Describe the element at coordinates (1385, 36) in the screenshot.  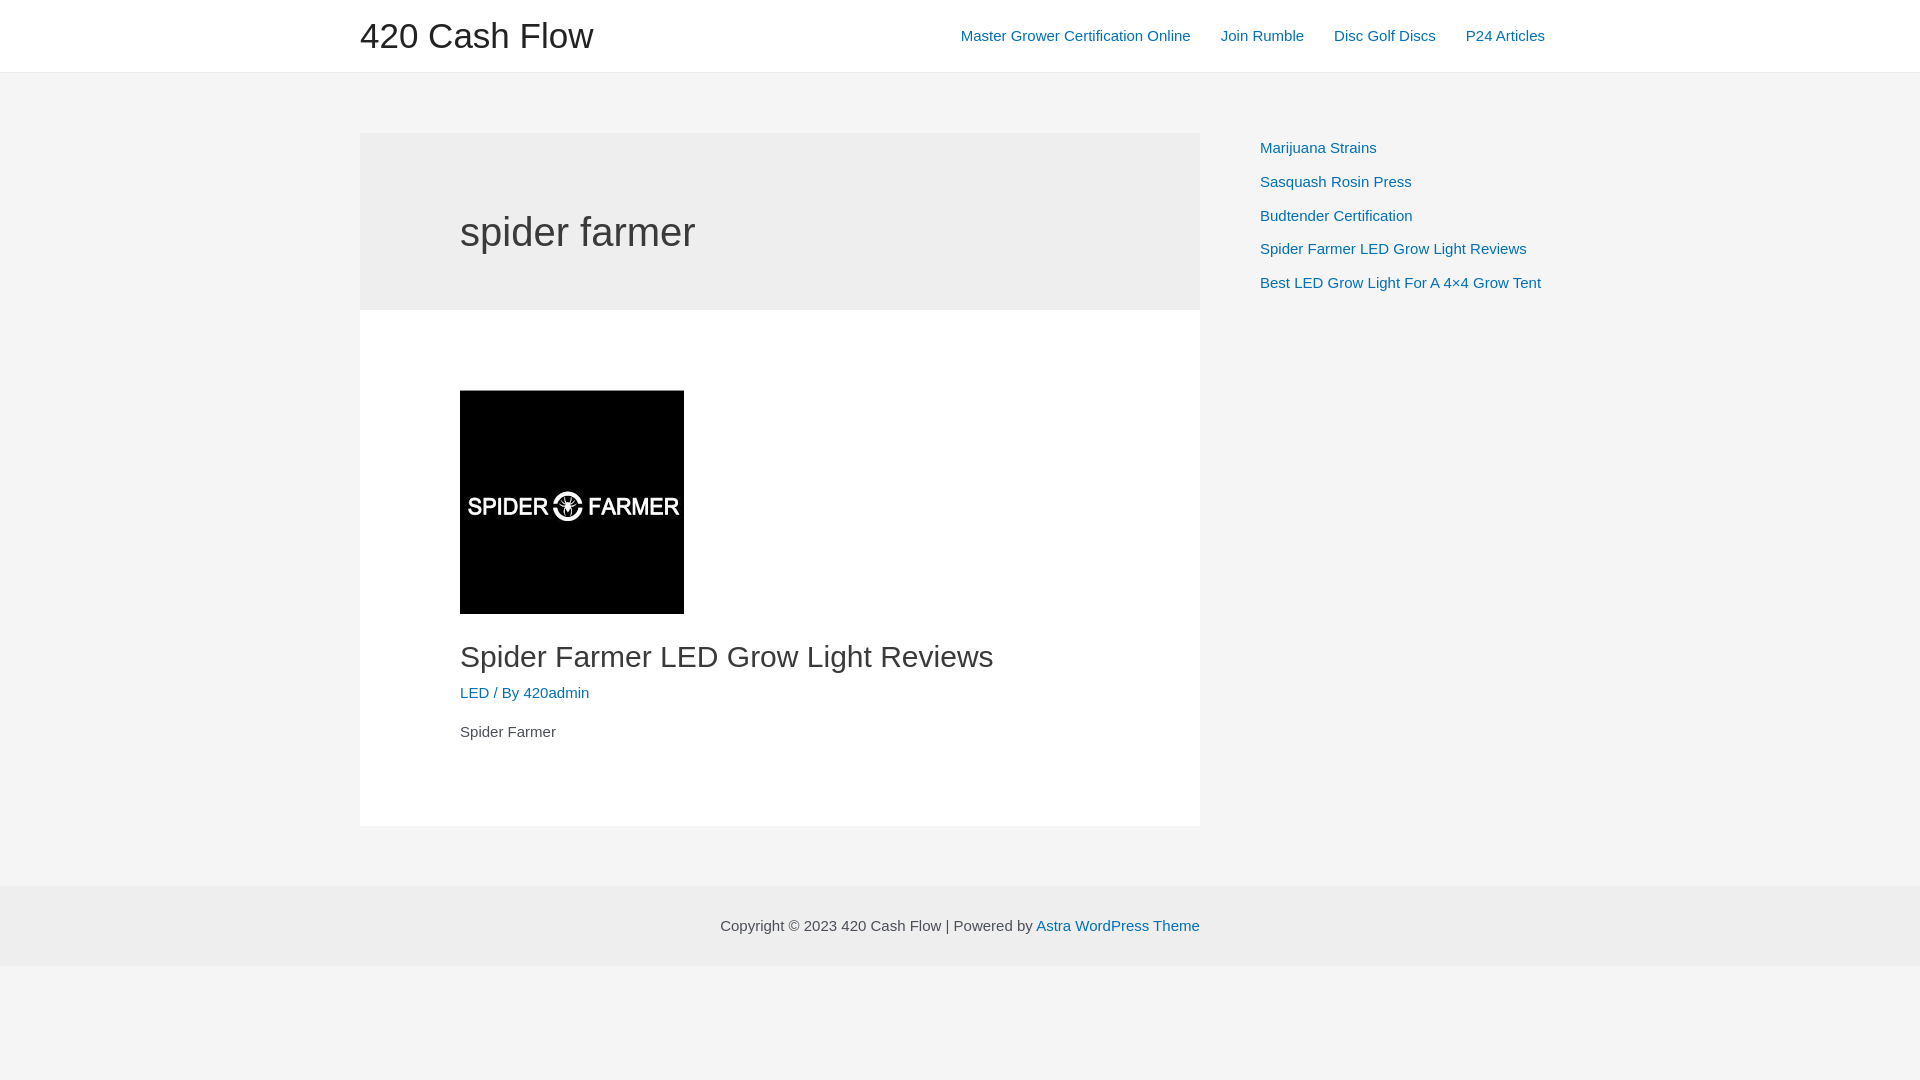
I see `Disc Golf Discs` at that location.